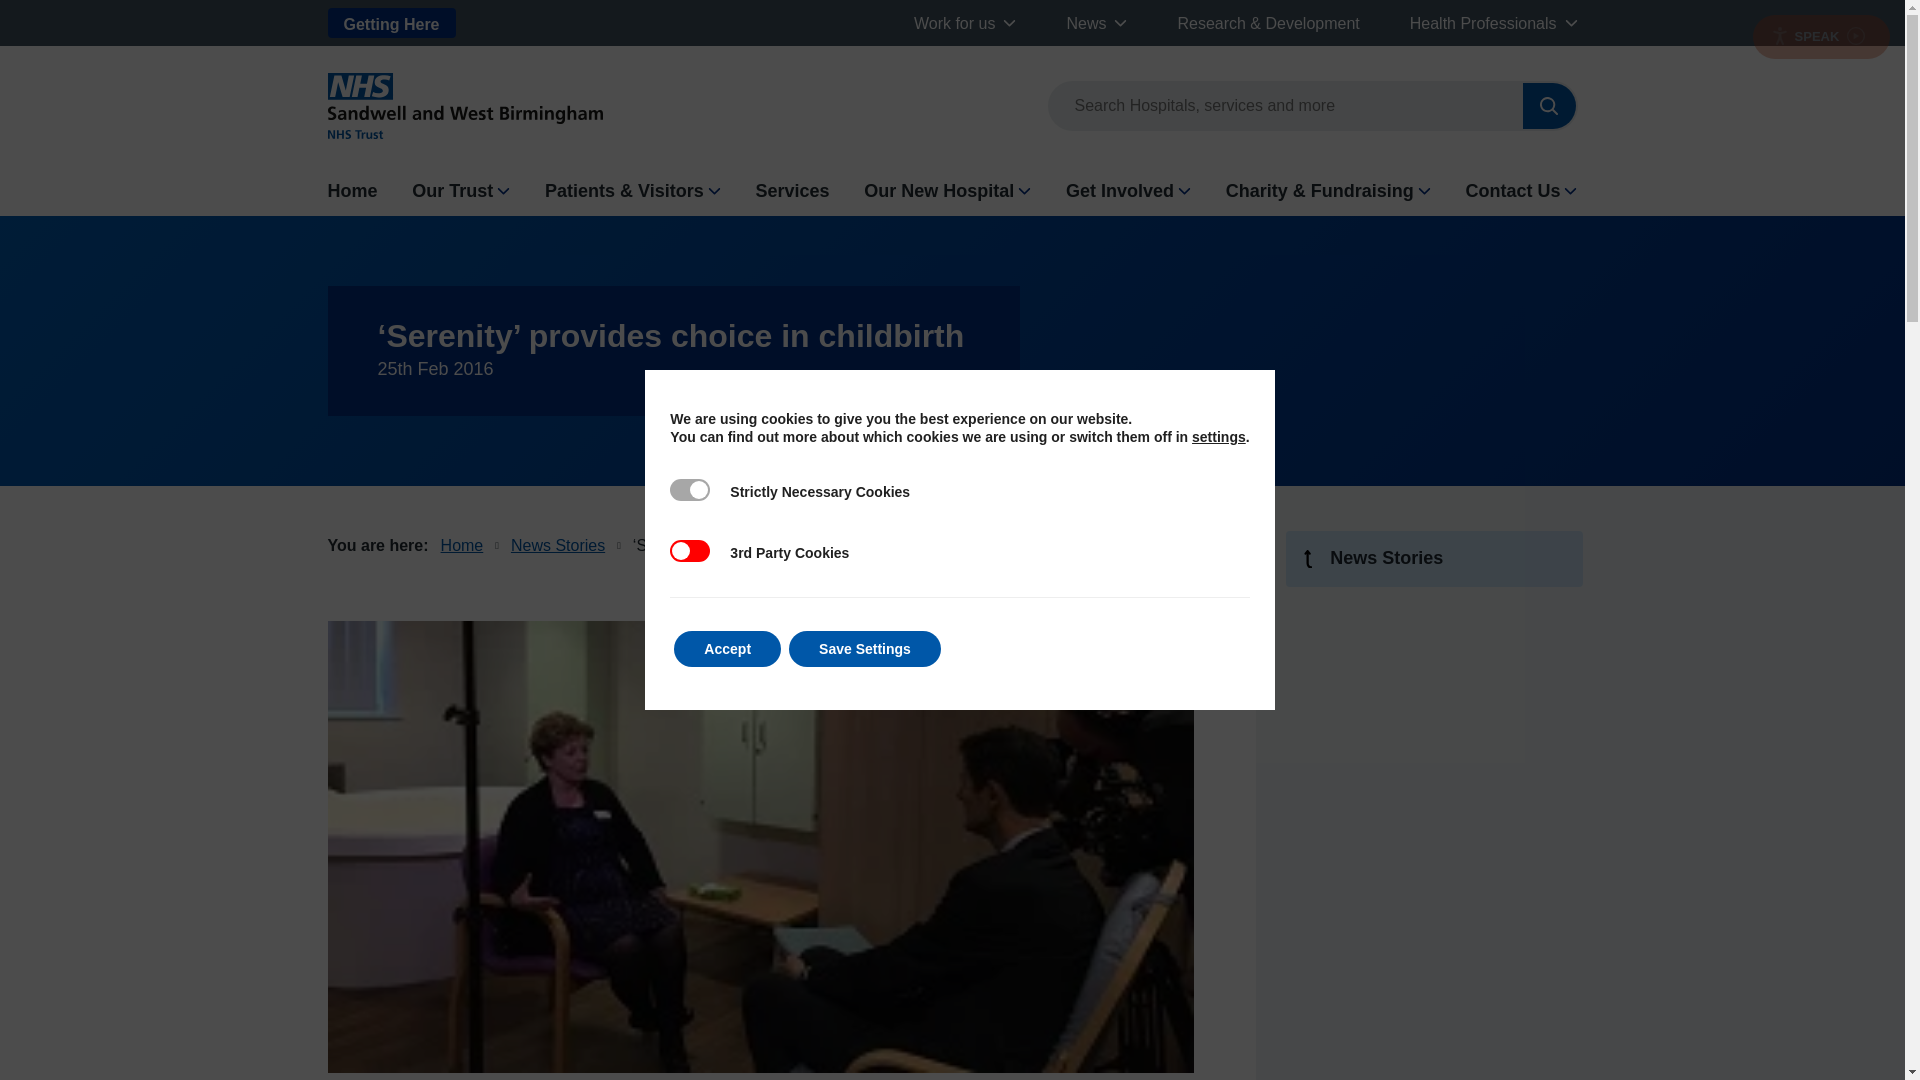  Describe the element at coordinates (1820, 37) in the screenshot. I see `SPEAK` at that location.